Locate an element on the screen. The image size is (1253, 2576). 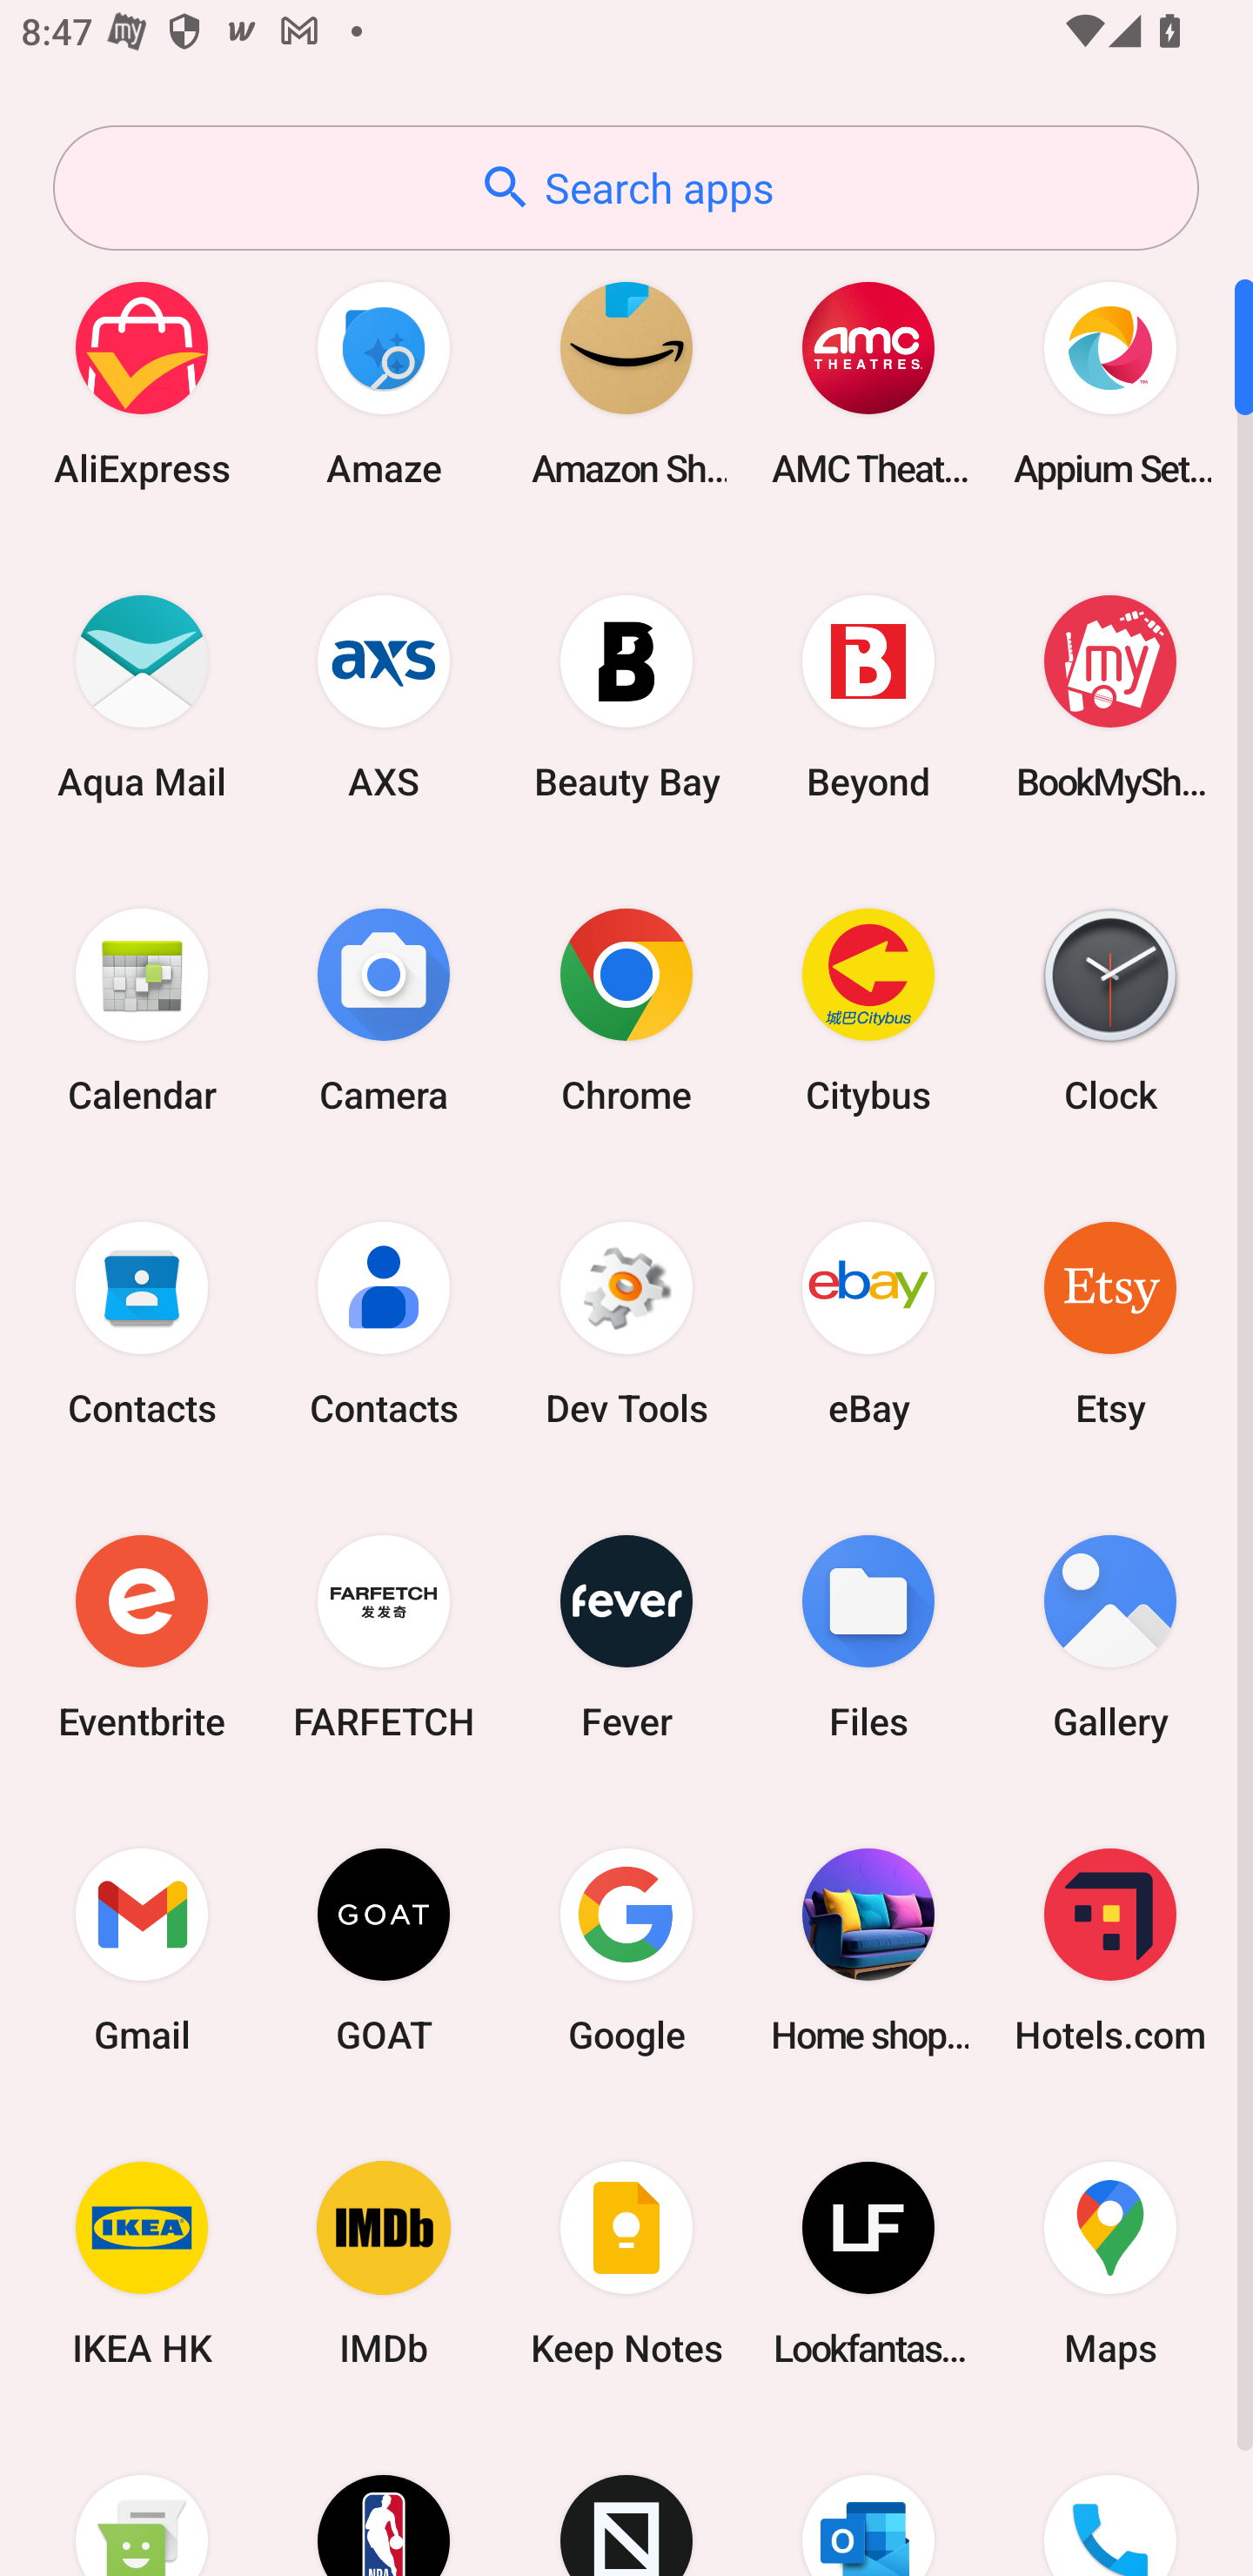
FARFETCH is located at coordinates (384, 1636).